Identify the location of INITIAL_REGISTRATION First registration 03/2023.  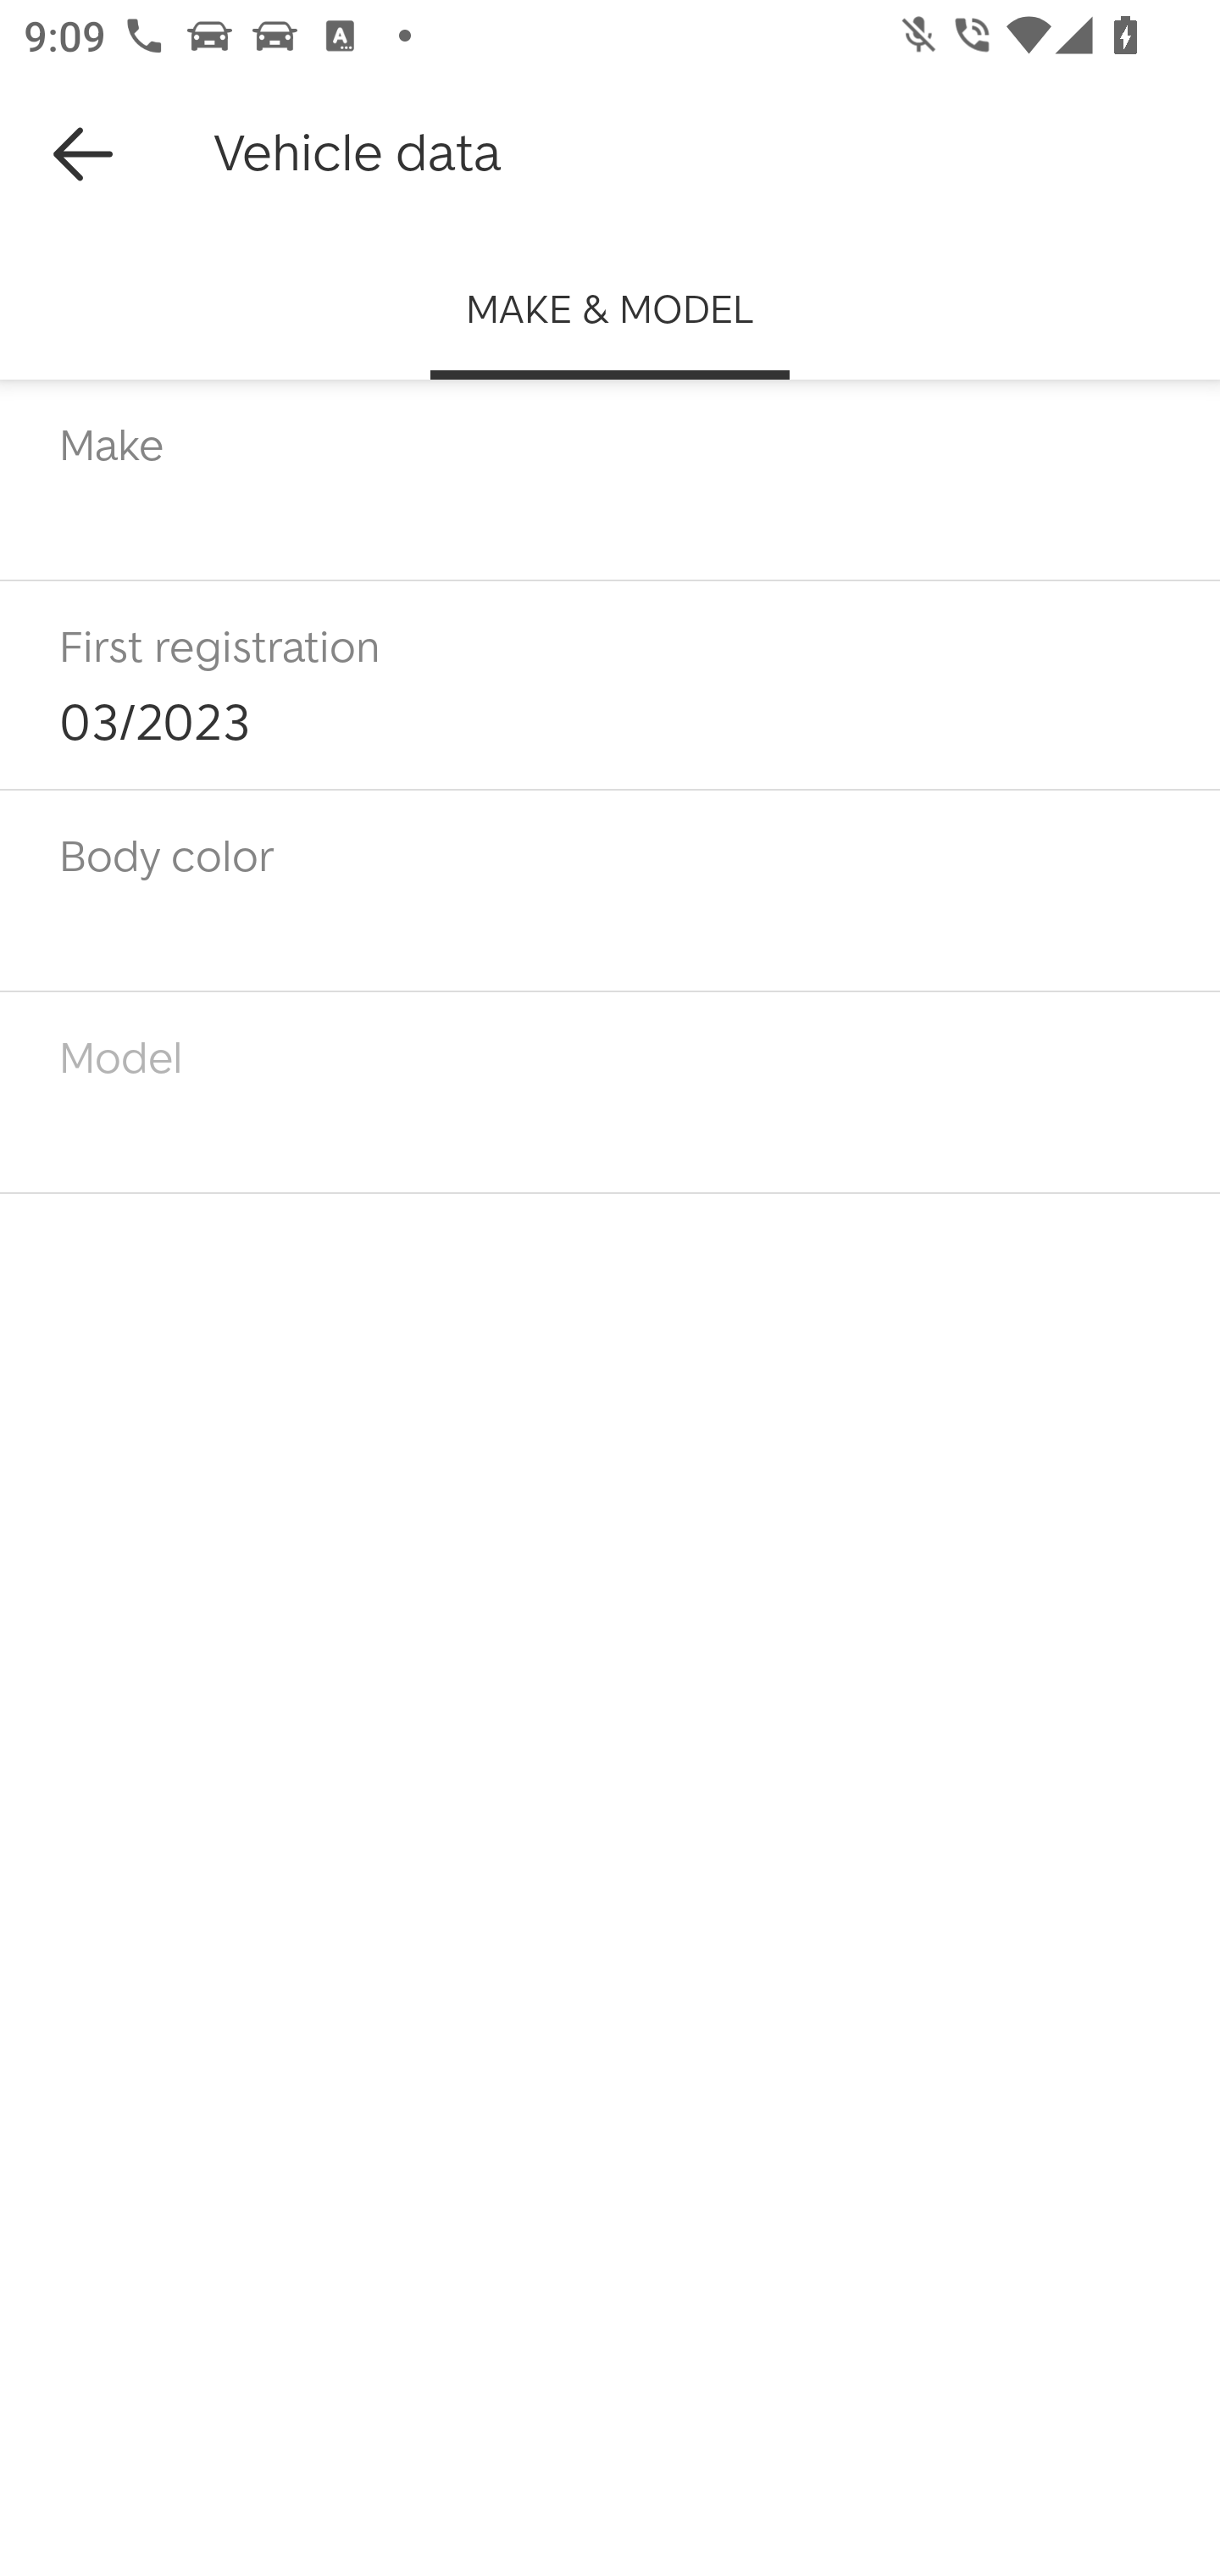
(610, 686).